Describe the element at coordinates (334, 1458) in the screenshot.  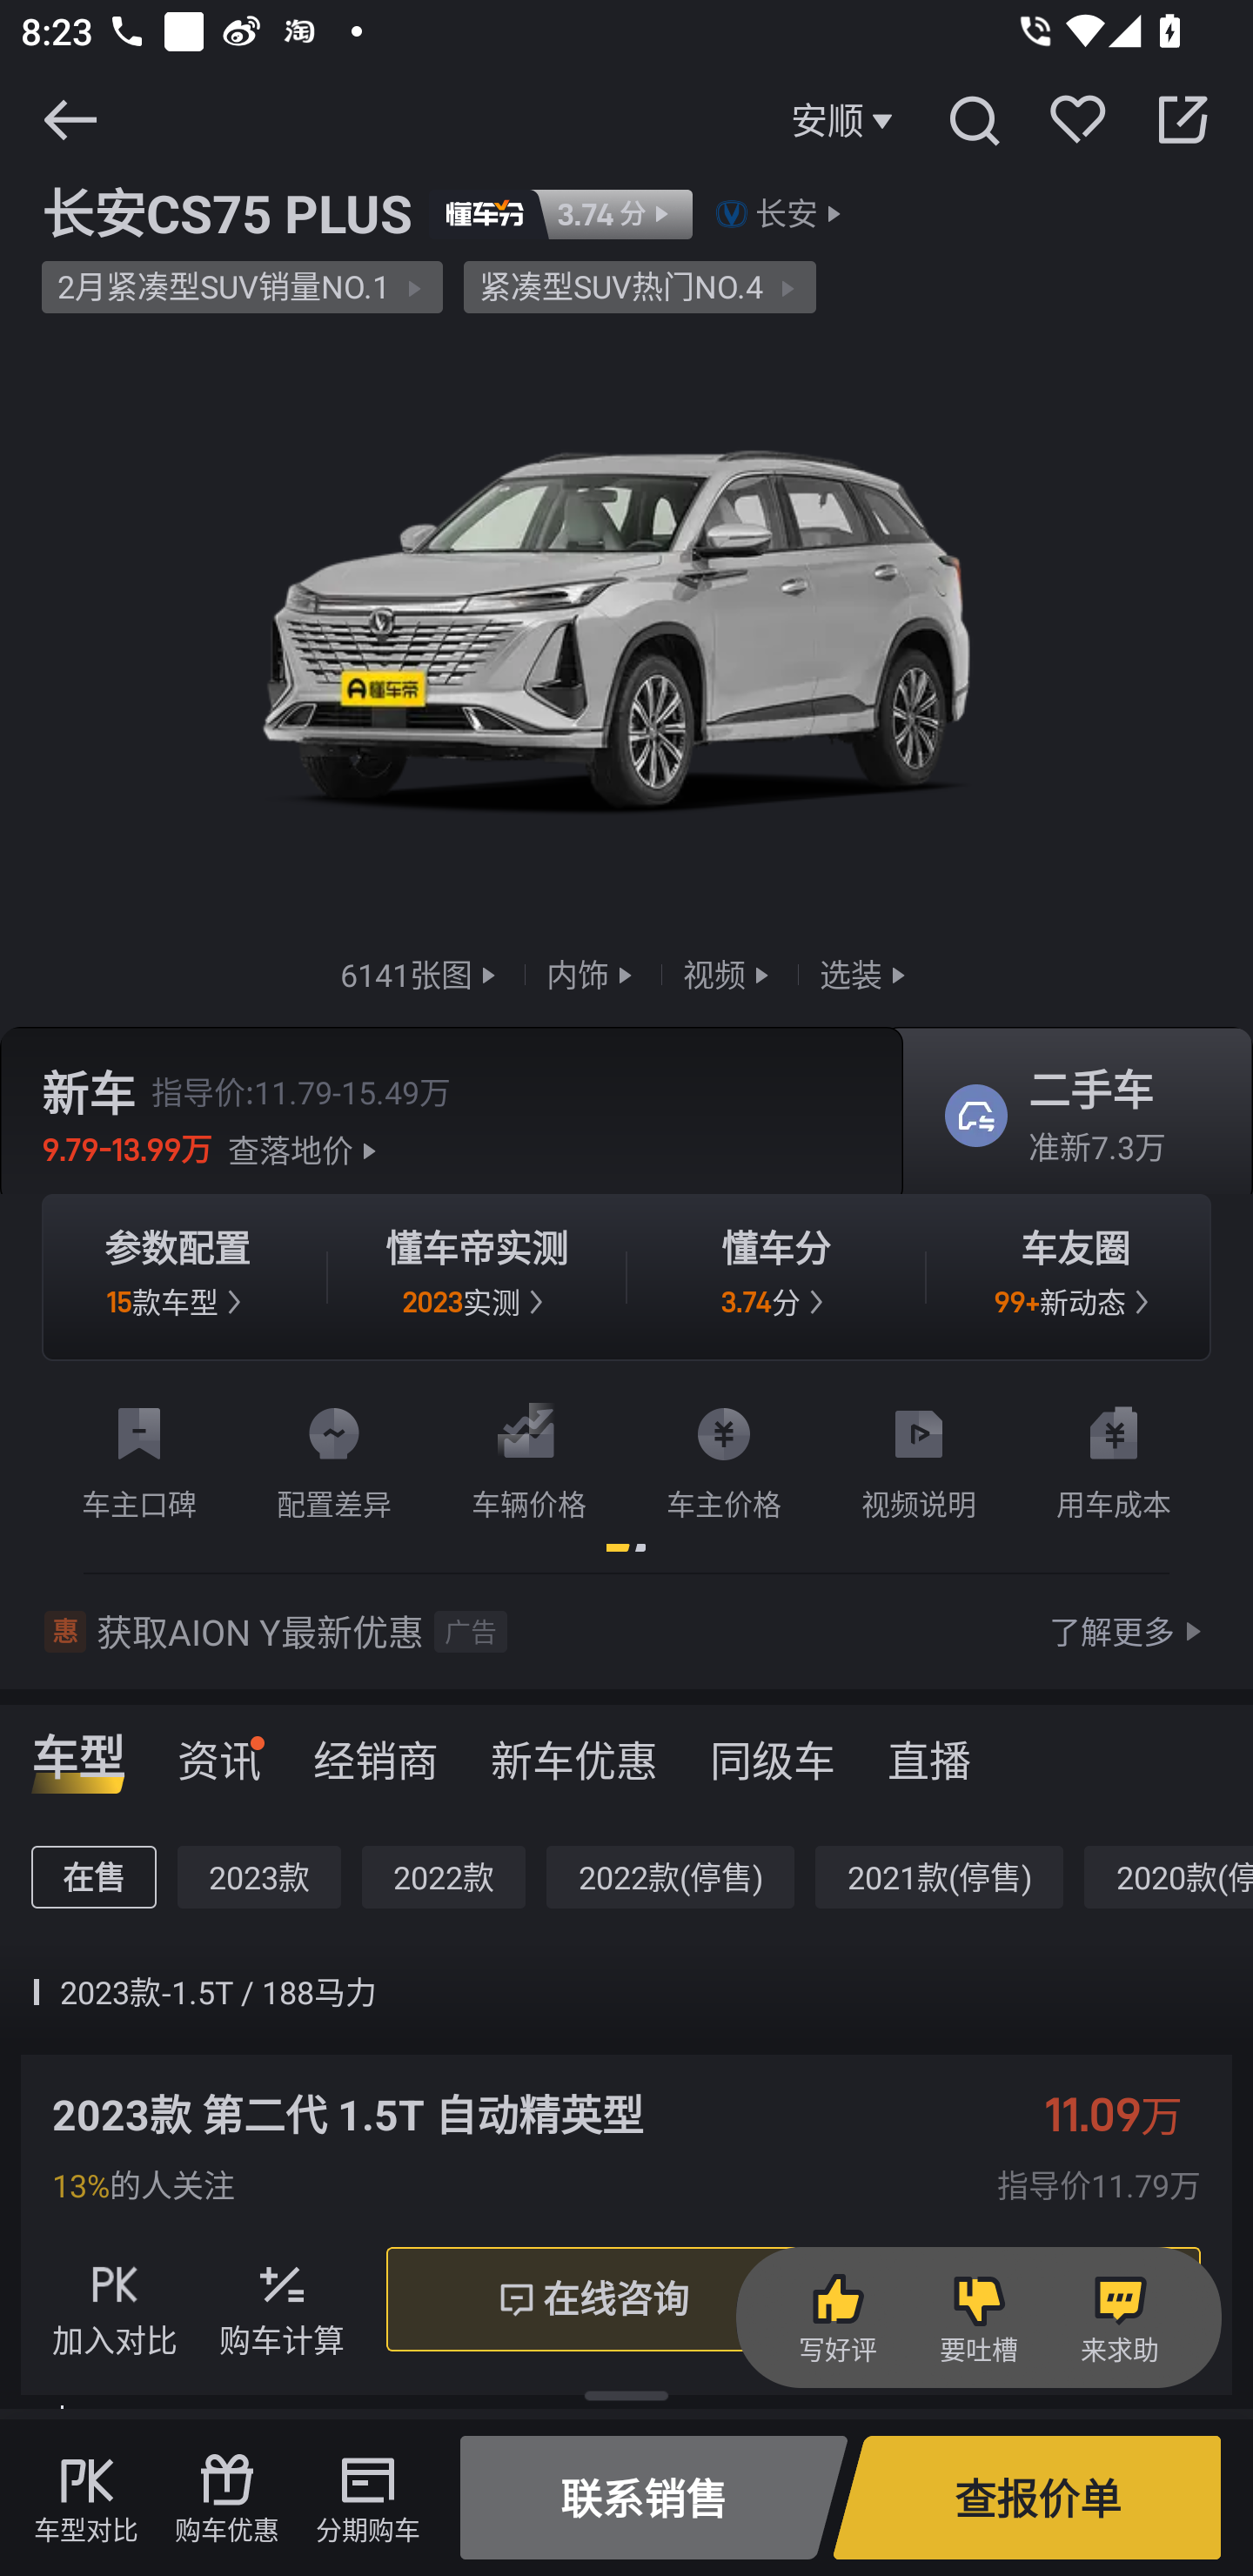
I see `配置差异` at that location.